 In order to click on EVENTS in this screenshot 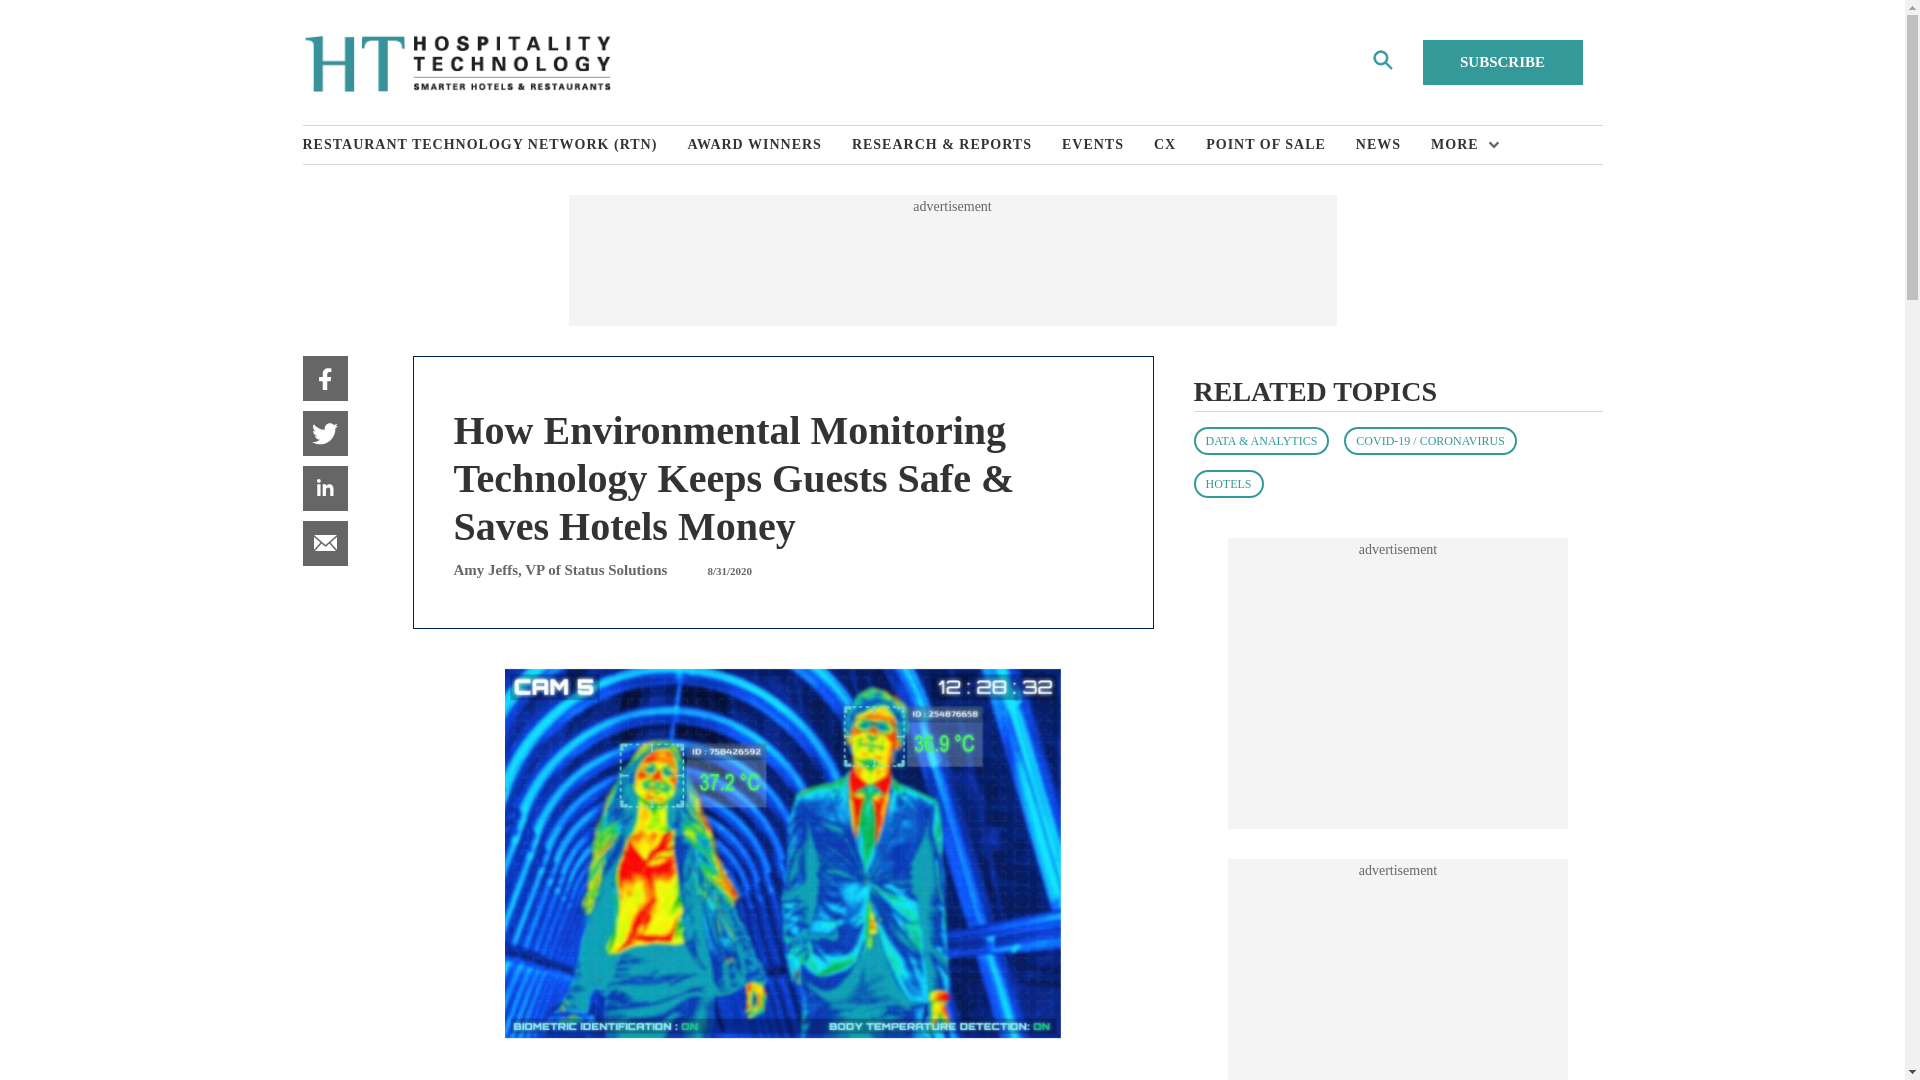, I will do `click(1107, 145)`.